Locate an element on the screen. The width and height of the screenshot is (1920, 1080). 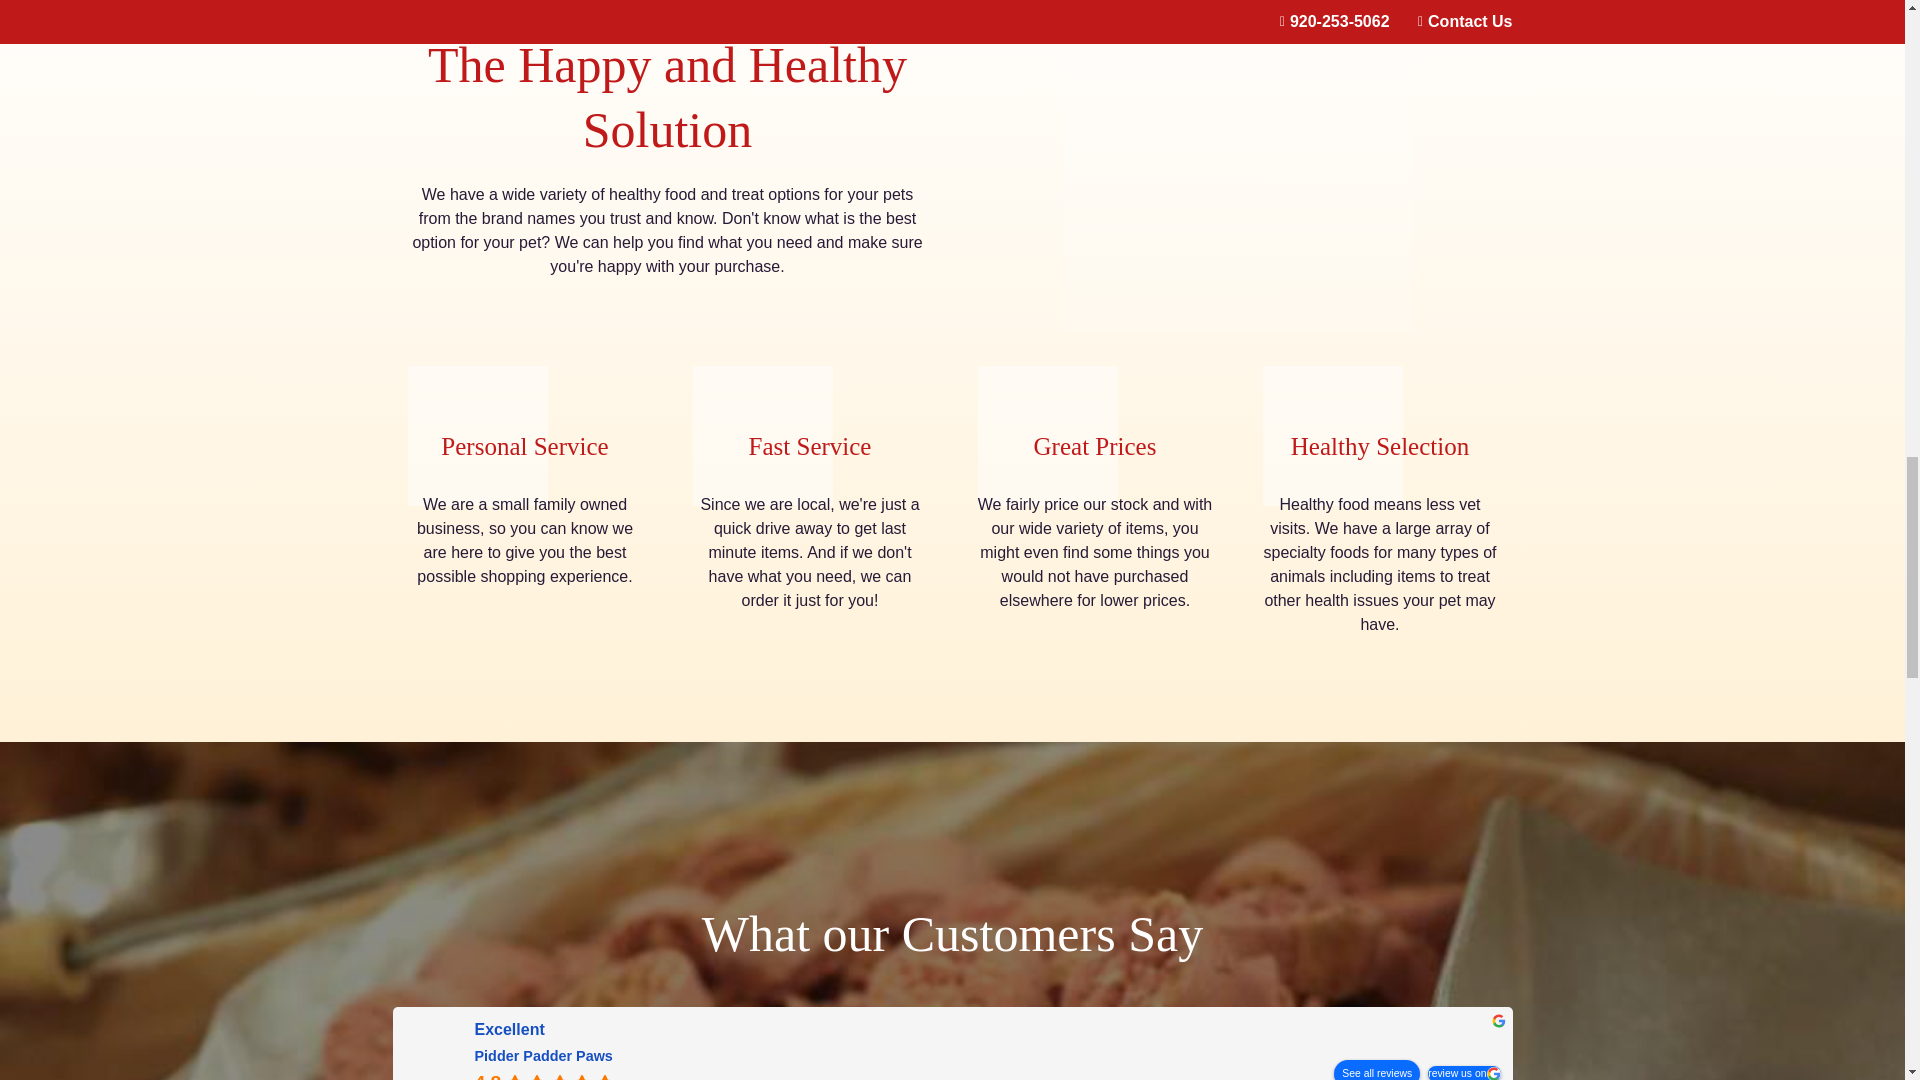
Pidder Padder Paws is located at coordinates (543, 1055).